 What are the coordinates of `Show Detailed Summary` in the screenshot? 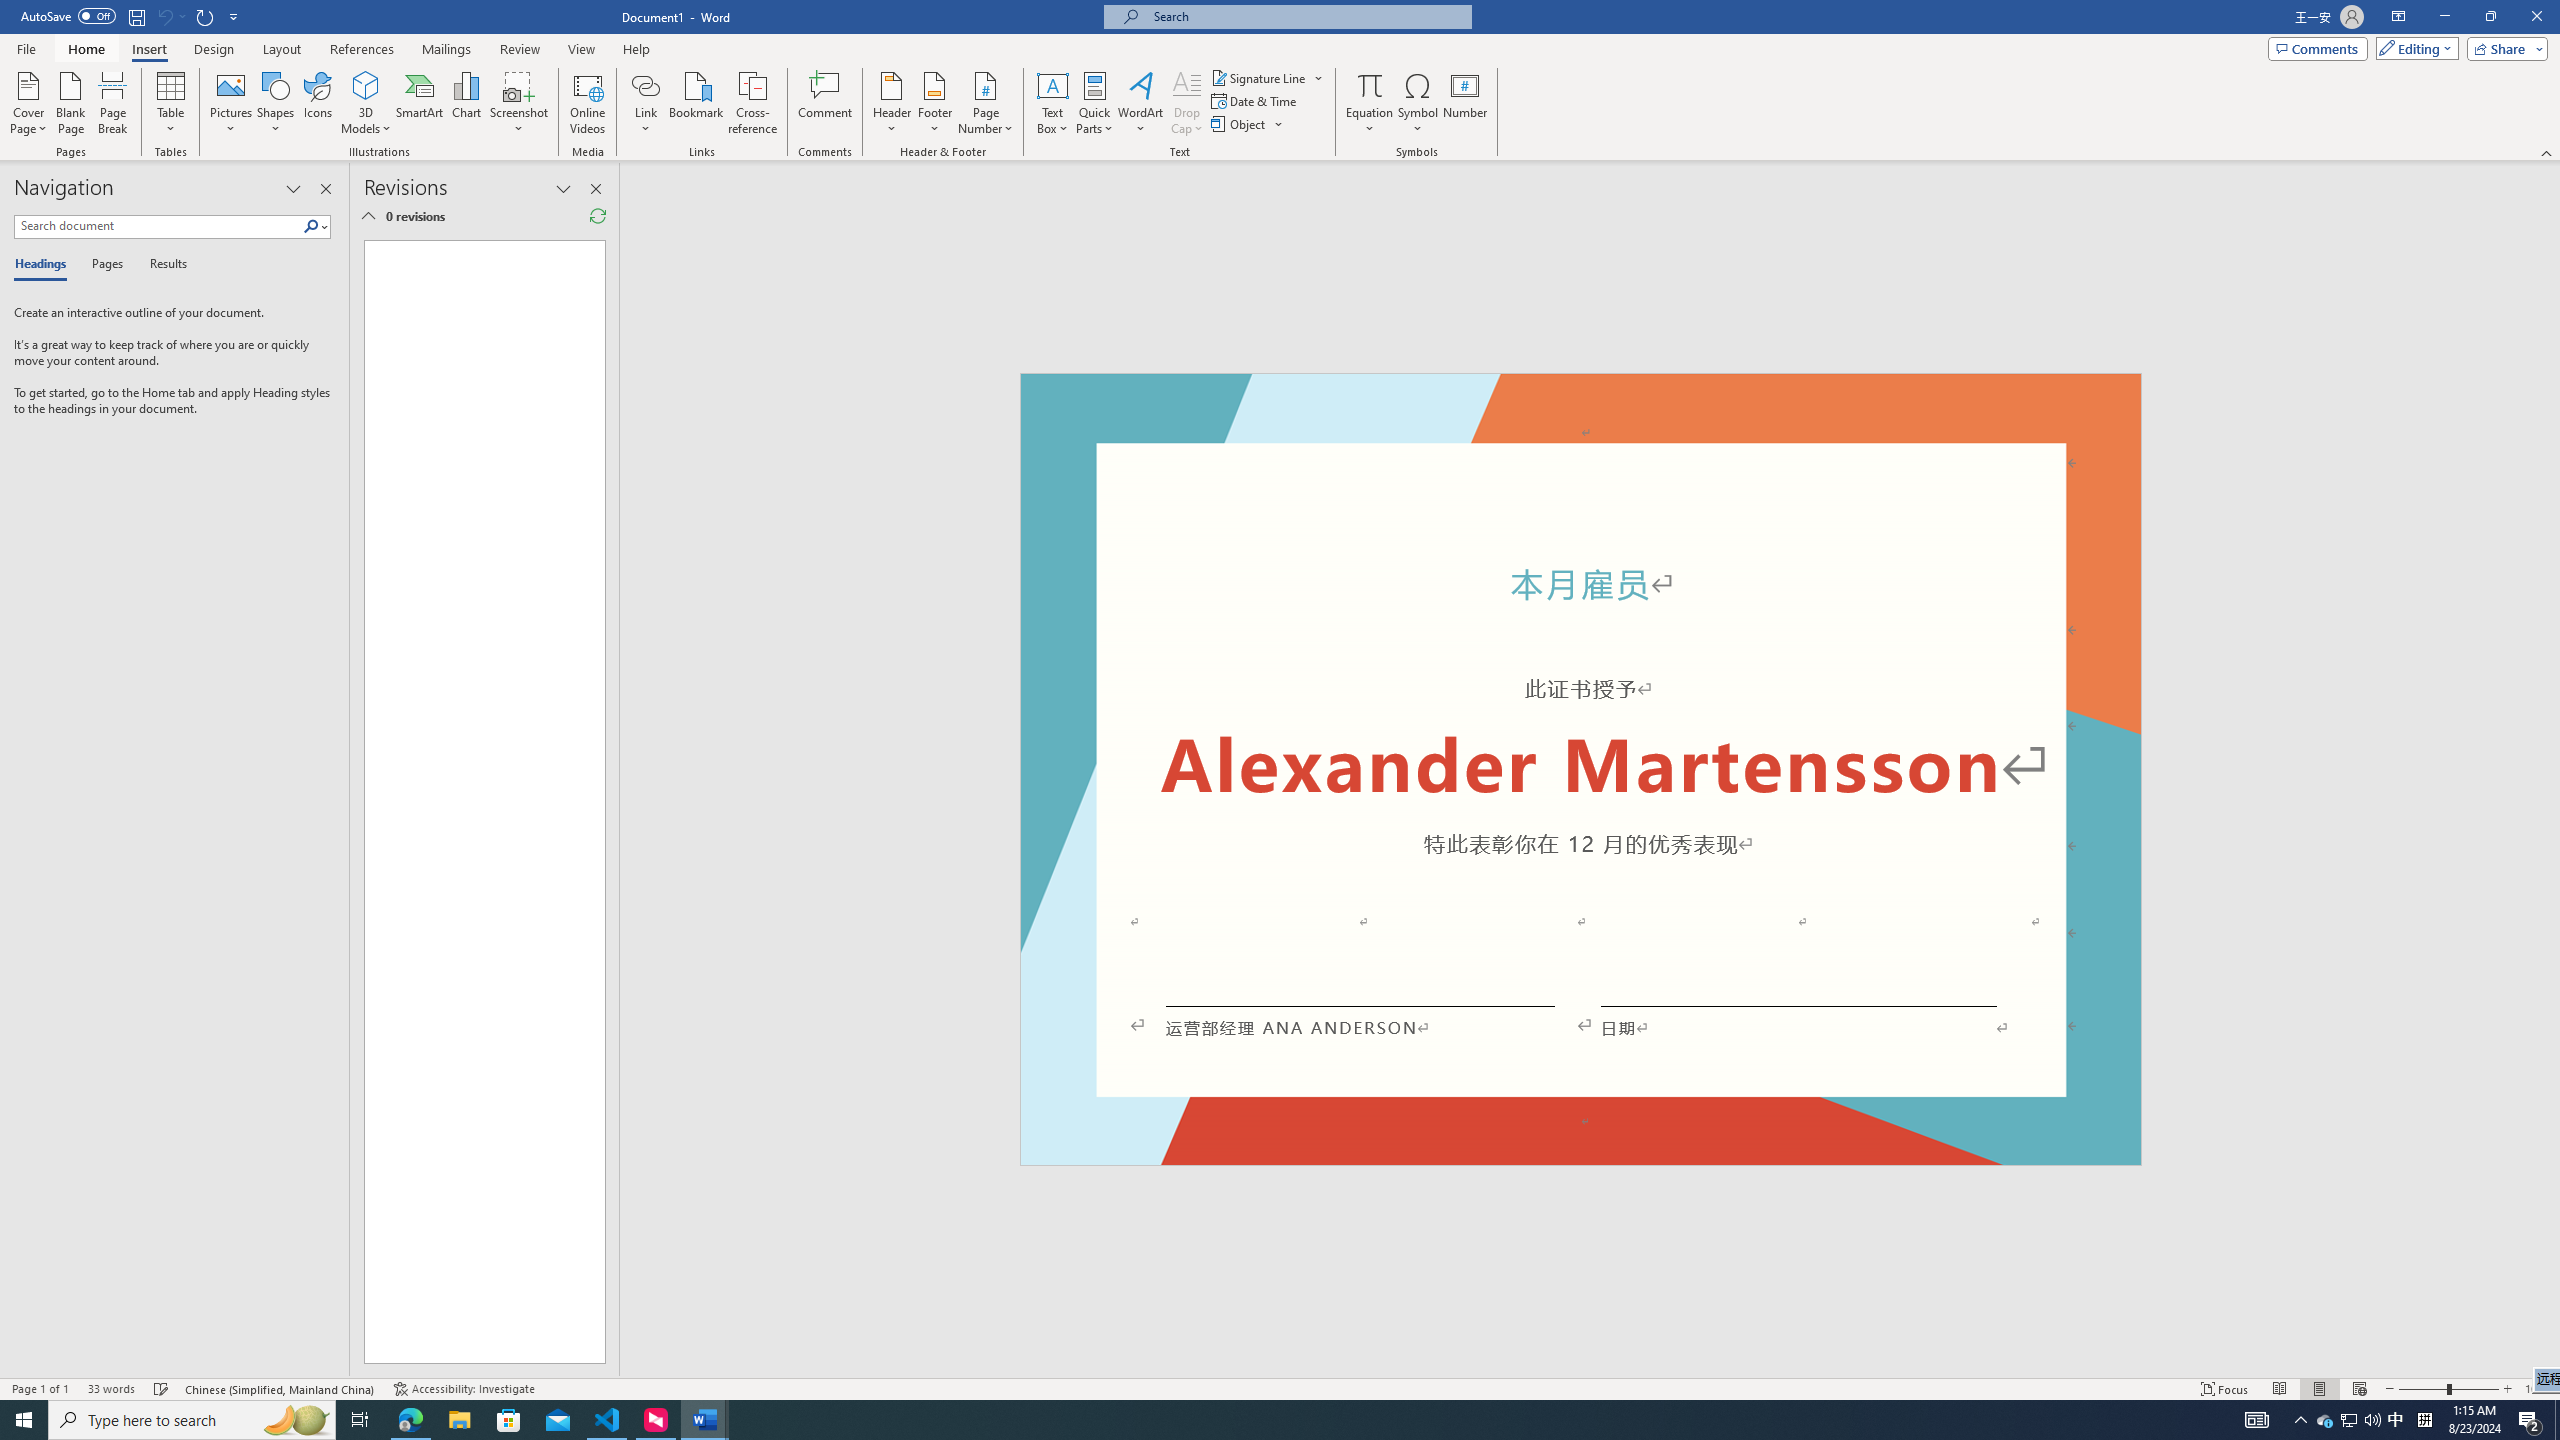 It's located at (368, 216).